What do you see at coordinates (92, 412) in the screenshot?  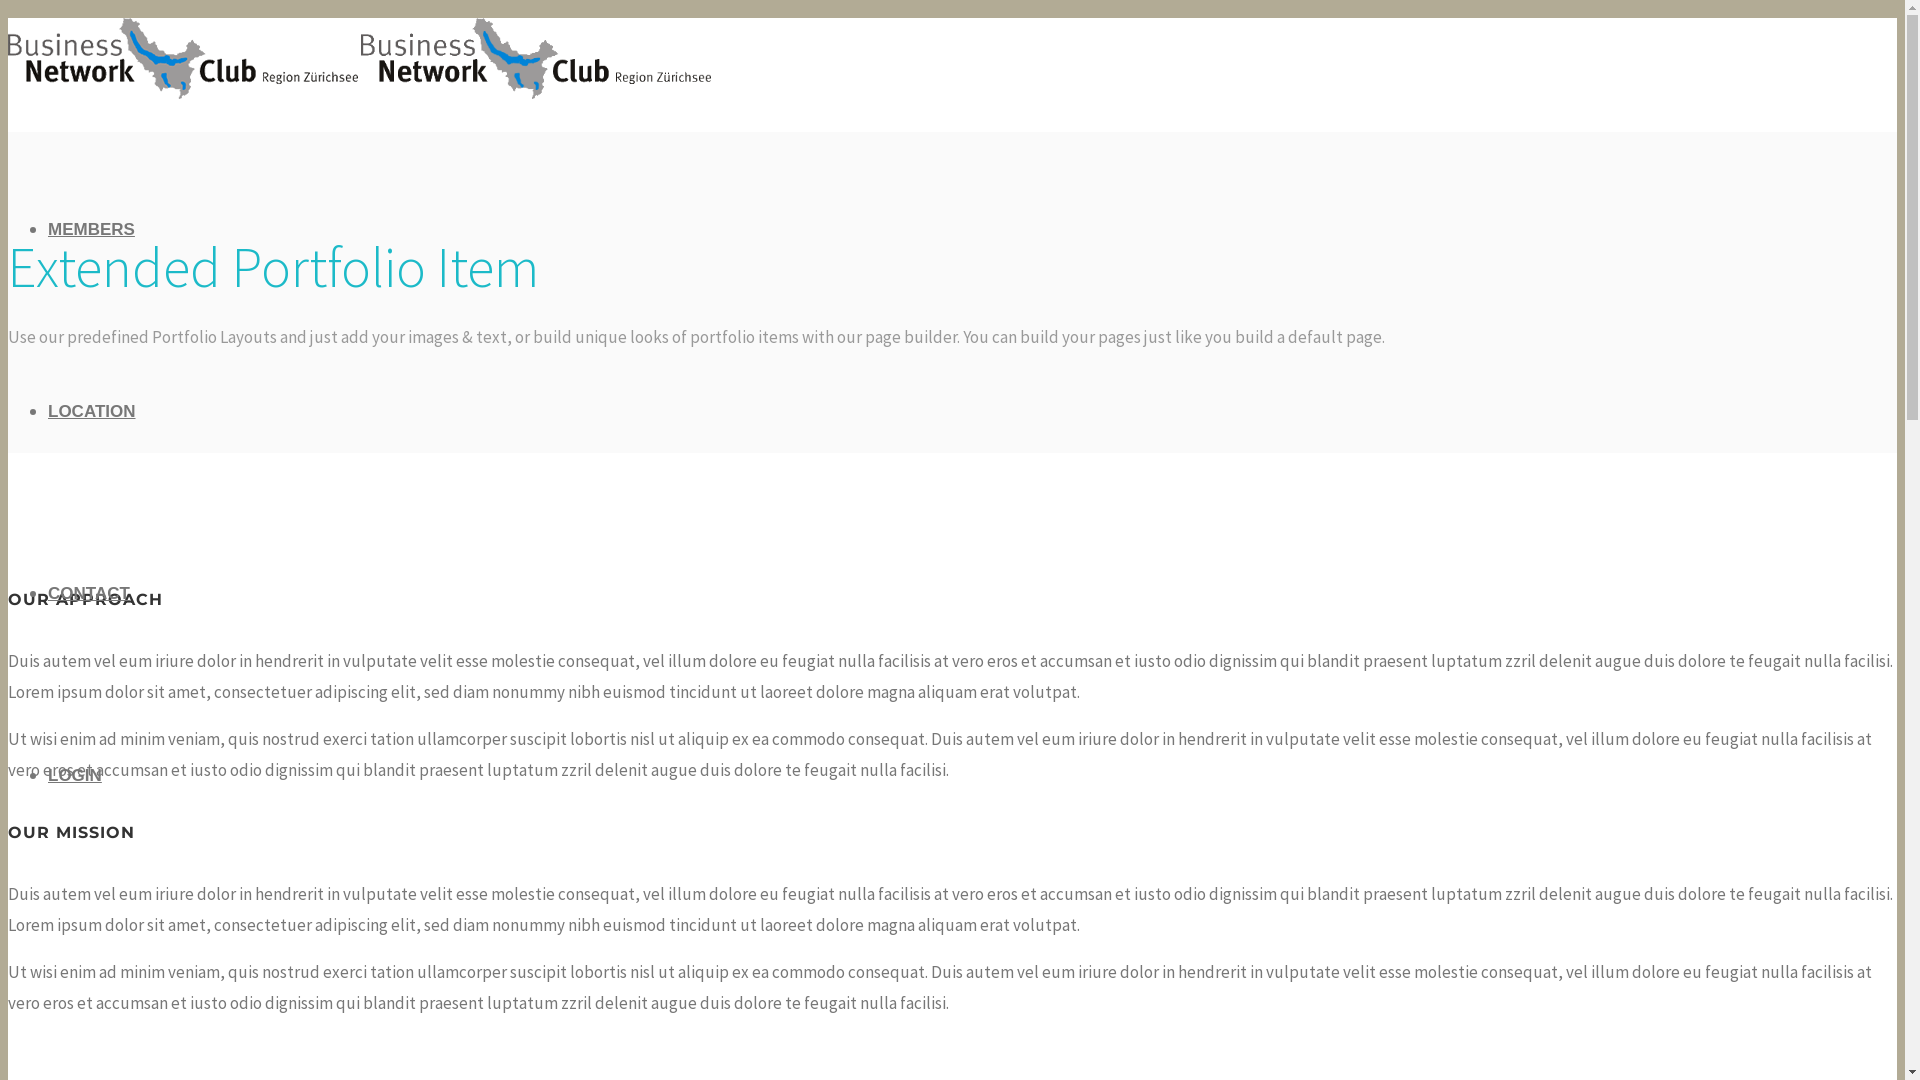 I see `LOCATION` at bounding box center [92, 412].